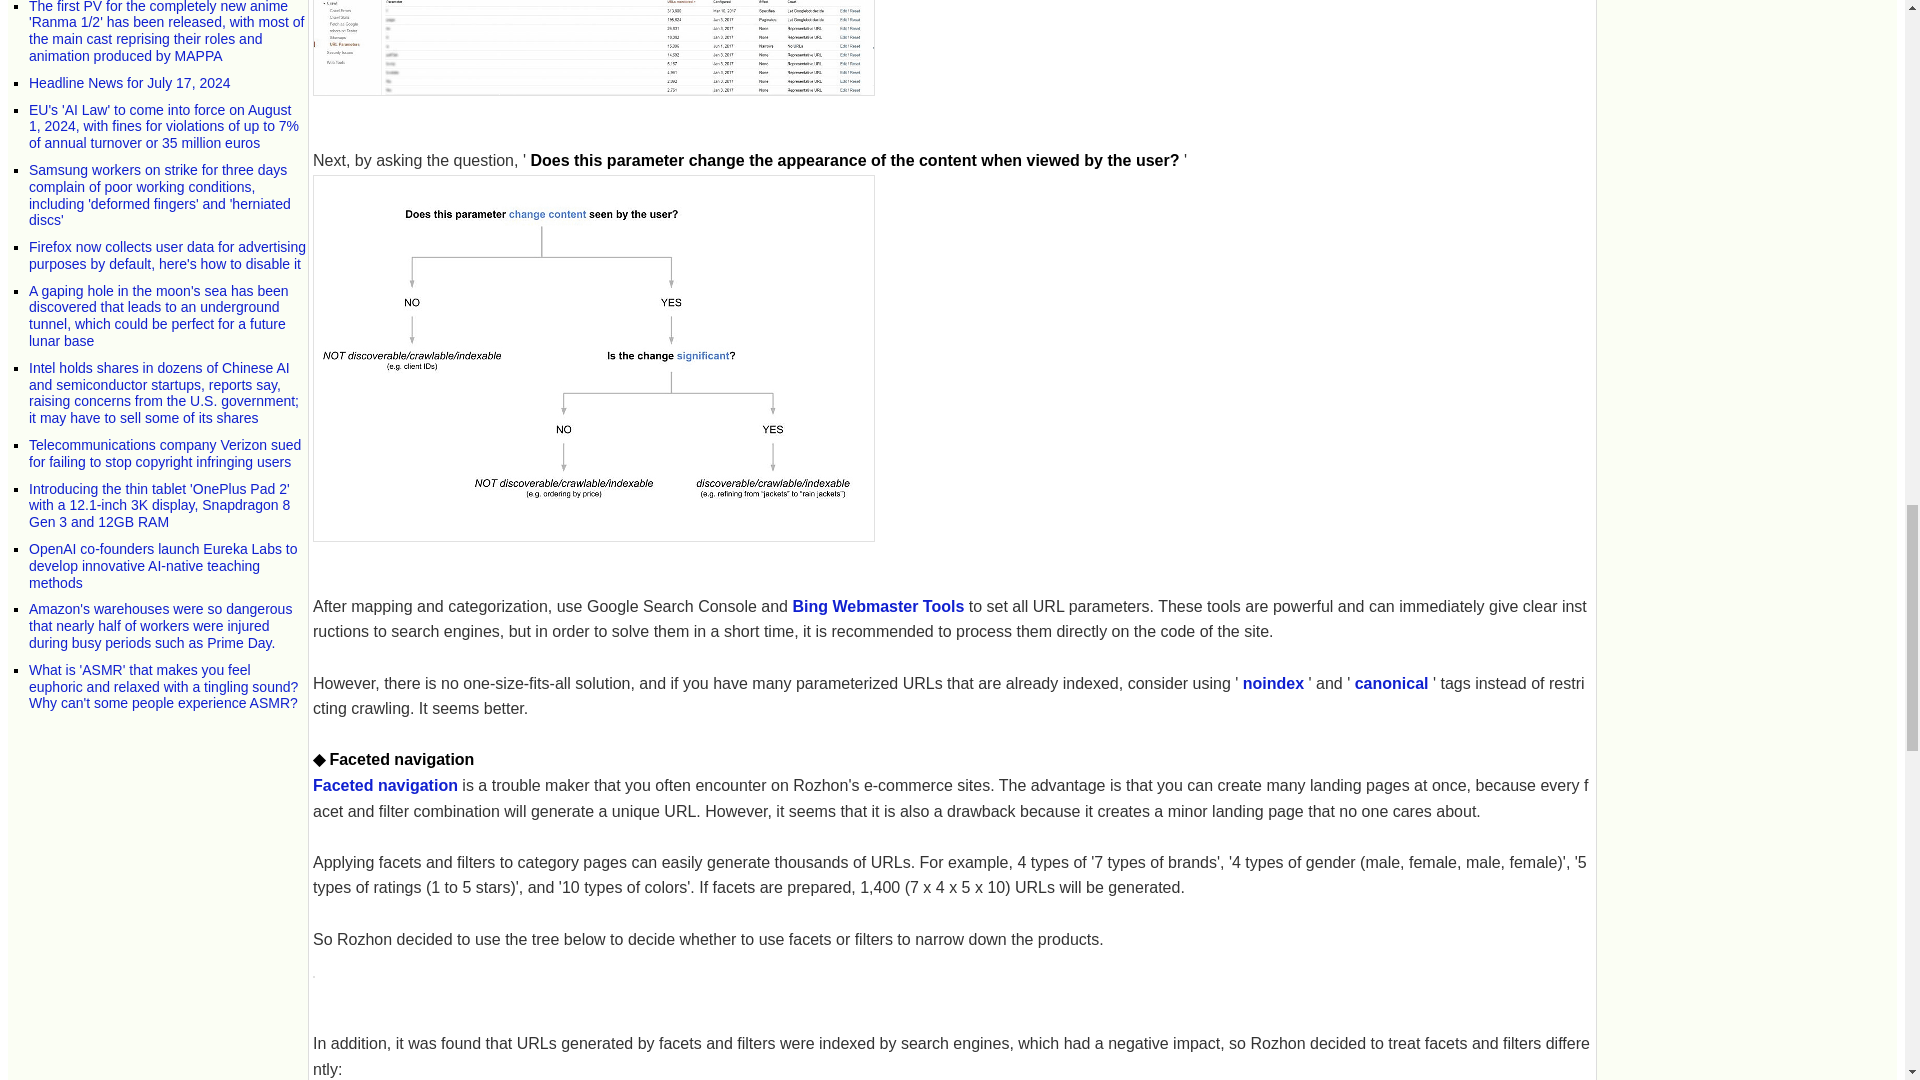 The width and height of the screenshot is (1920, 1080). Describe the element at coordinates (1392, 684) in the screenshot. I see `canonical` at that location.